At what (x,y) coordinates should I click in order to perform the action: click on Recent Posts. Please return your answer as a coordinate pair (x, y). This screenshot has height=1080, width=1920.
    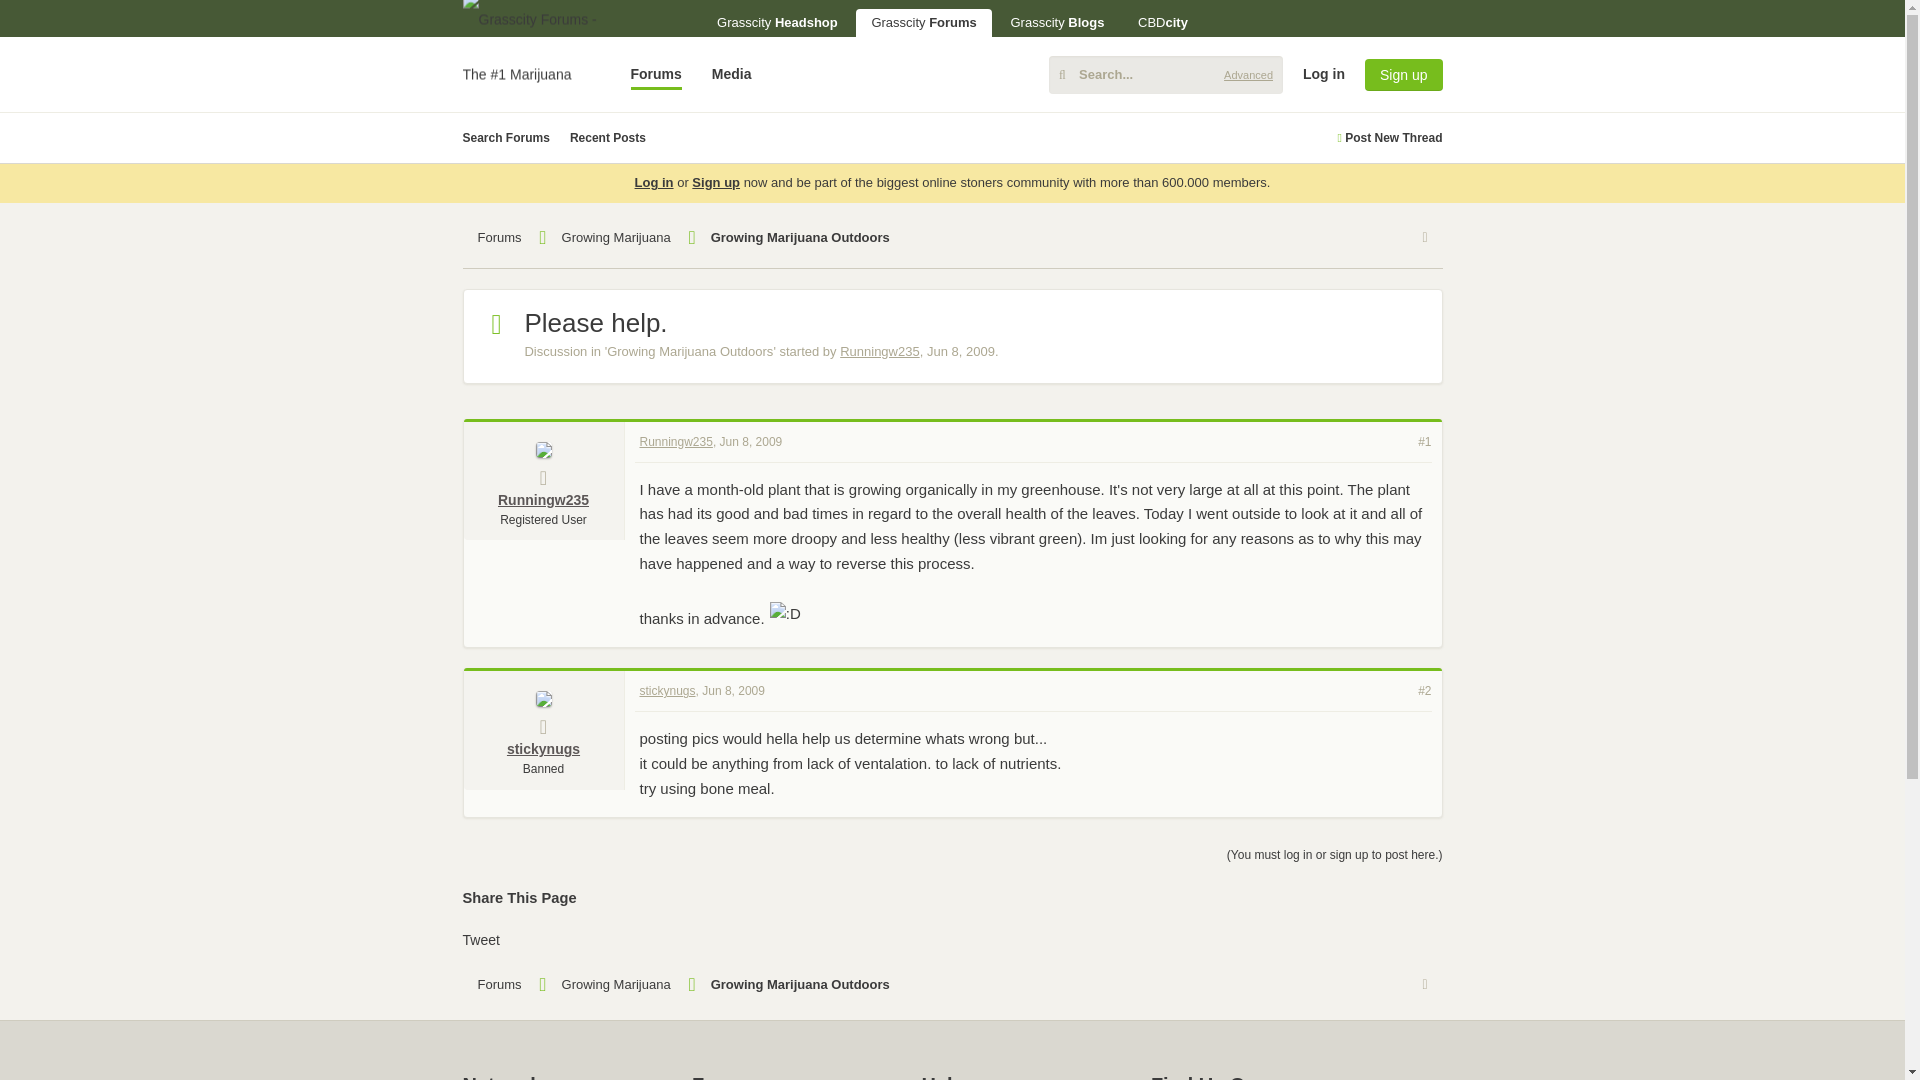
    Looking at the image, I should click on (608, 138).